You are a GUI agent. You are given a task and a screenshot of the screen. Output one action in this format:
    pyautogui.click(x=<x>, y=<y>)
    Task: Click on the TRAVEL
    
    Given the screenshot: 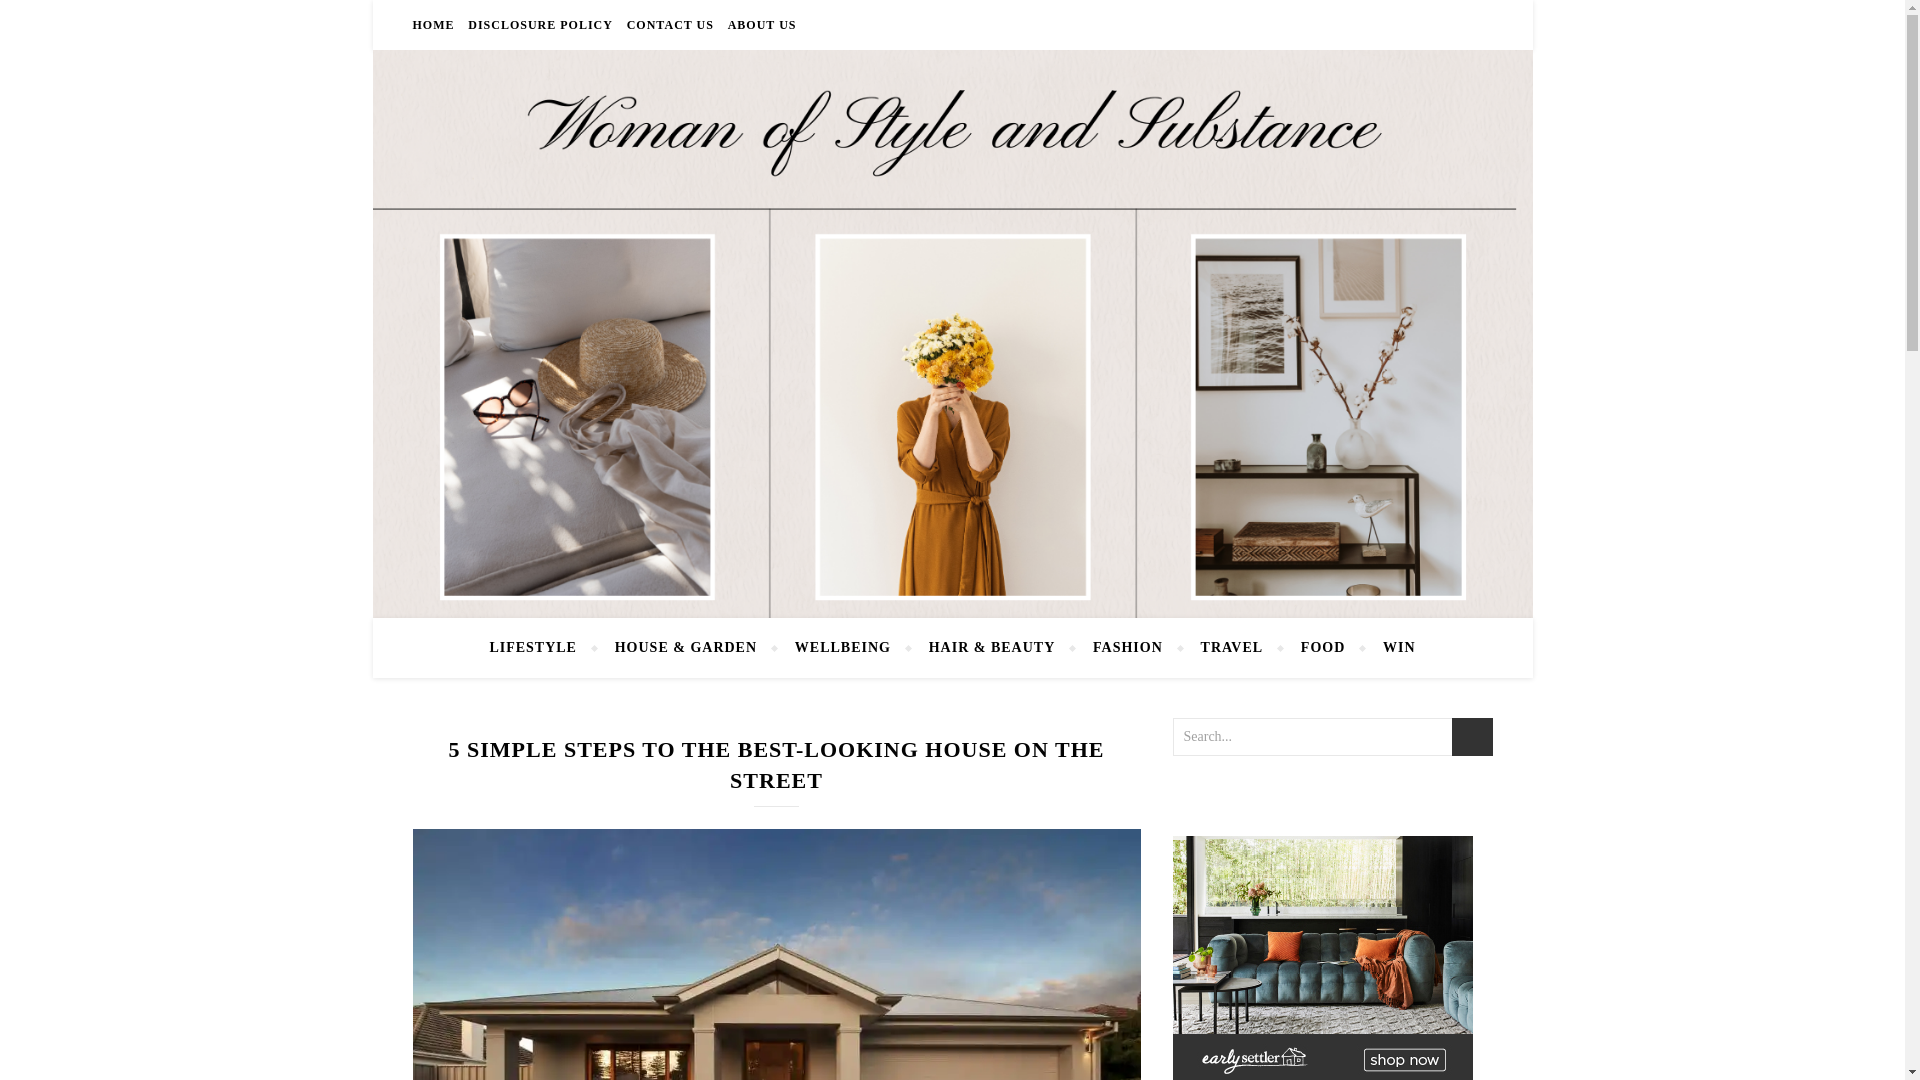 What is the action you would take?
    pyautogui.click(x=1232, y=648)
    